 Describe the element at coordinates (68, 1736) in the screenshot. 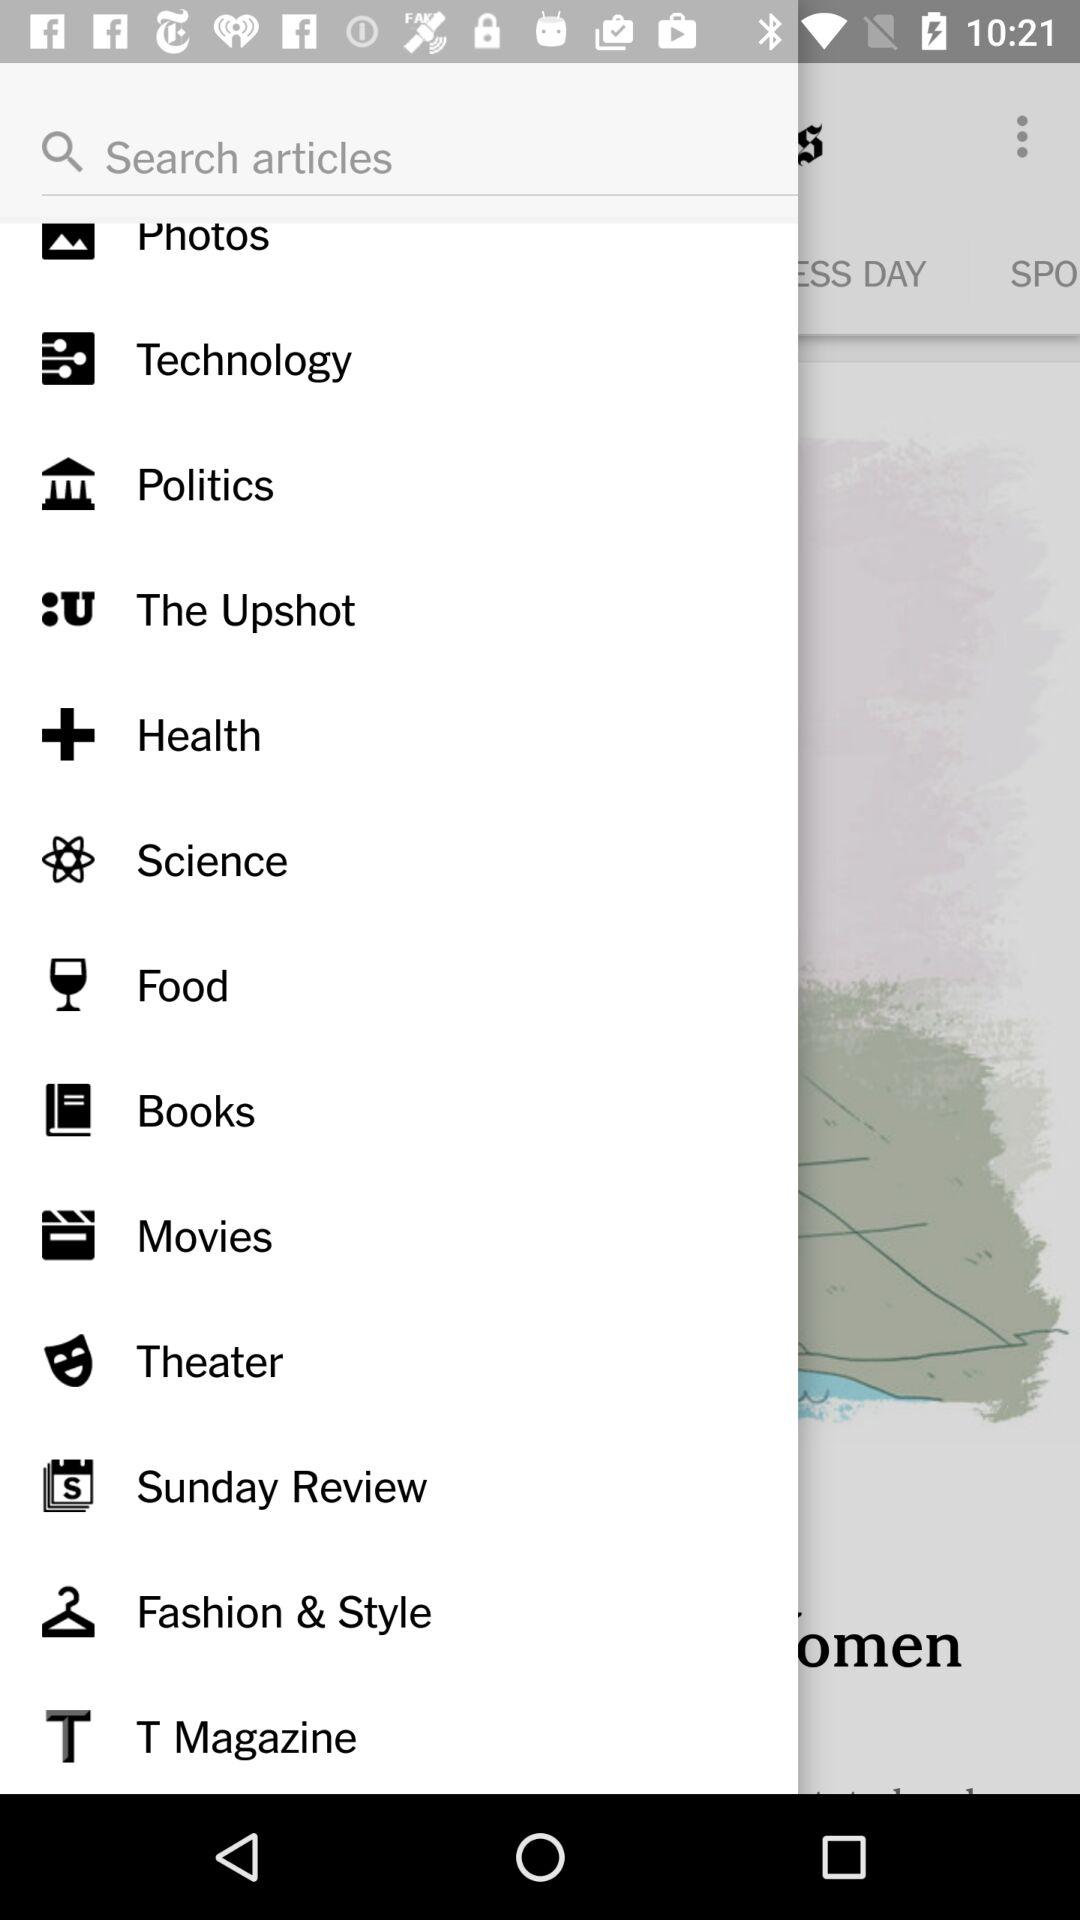

I see `click on the last icon from bottom left corner` at that location.